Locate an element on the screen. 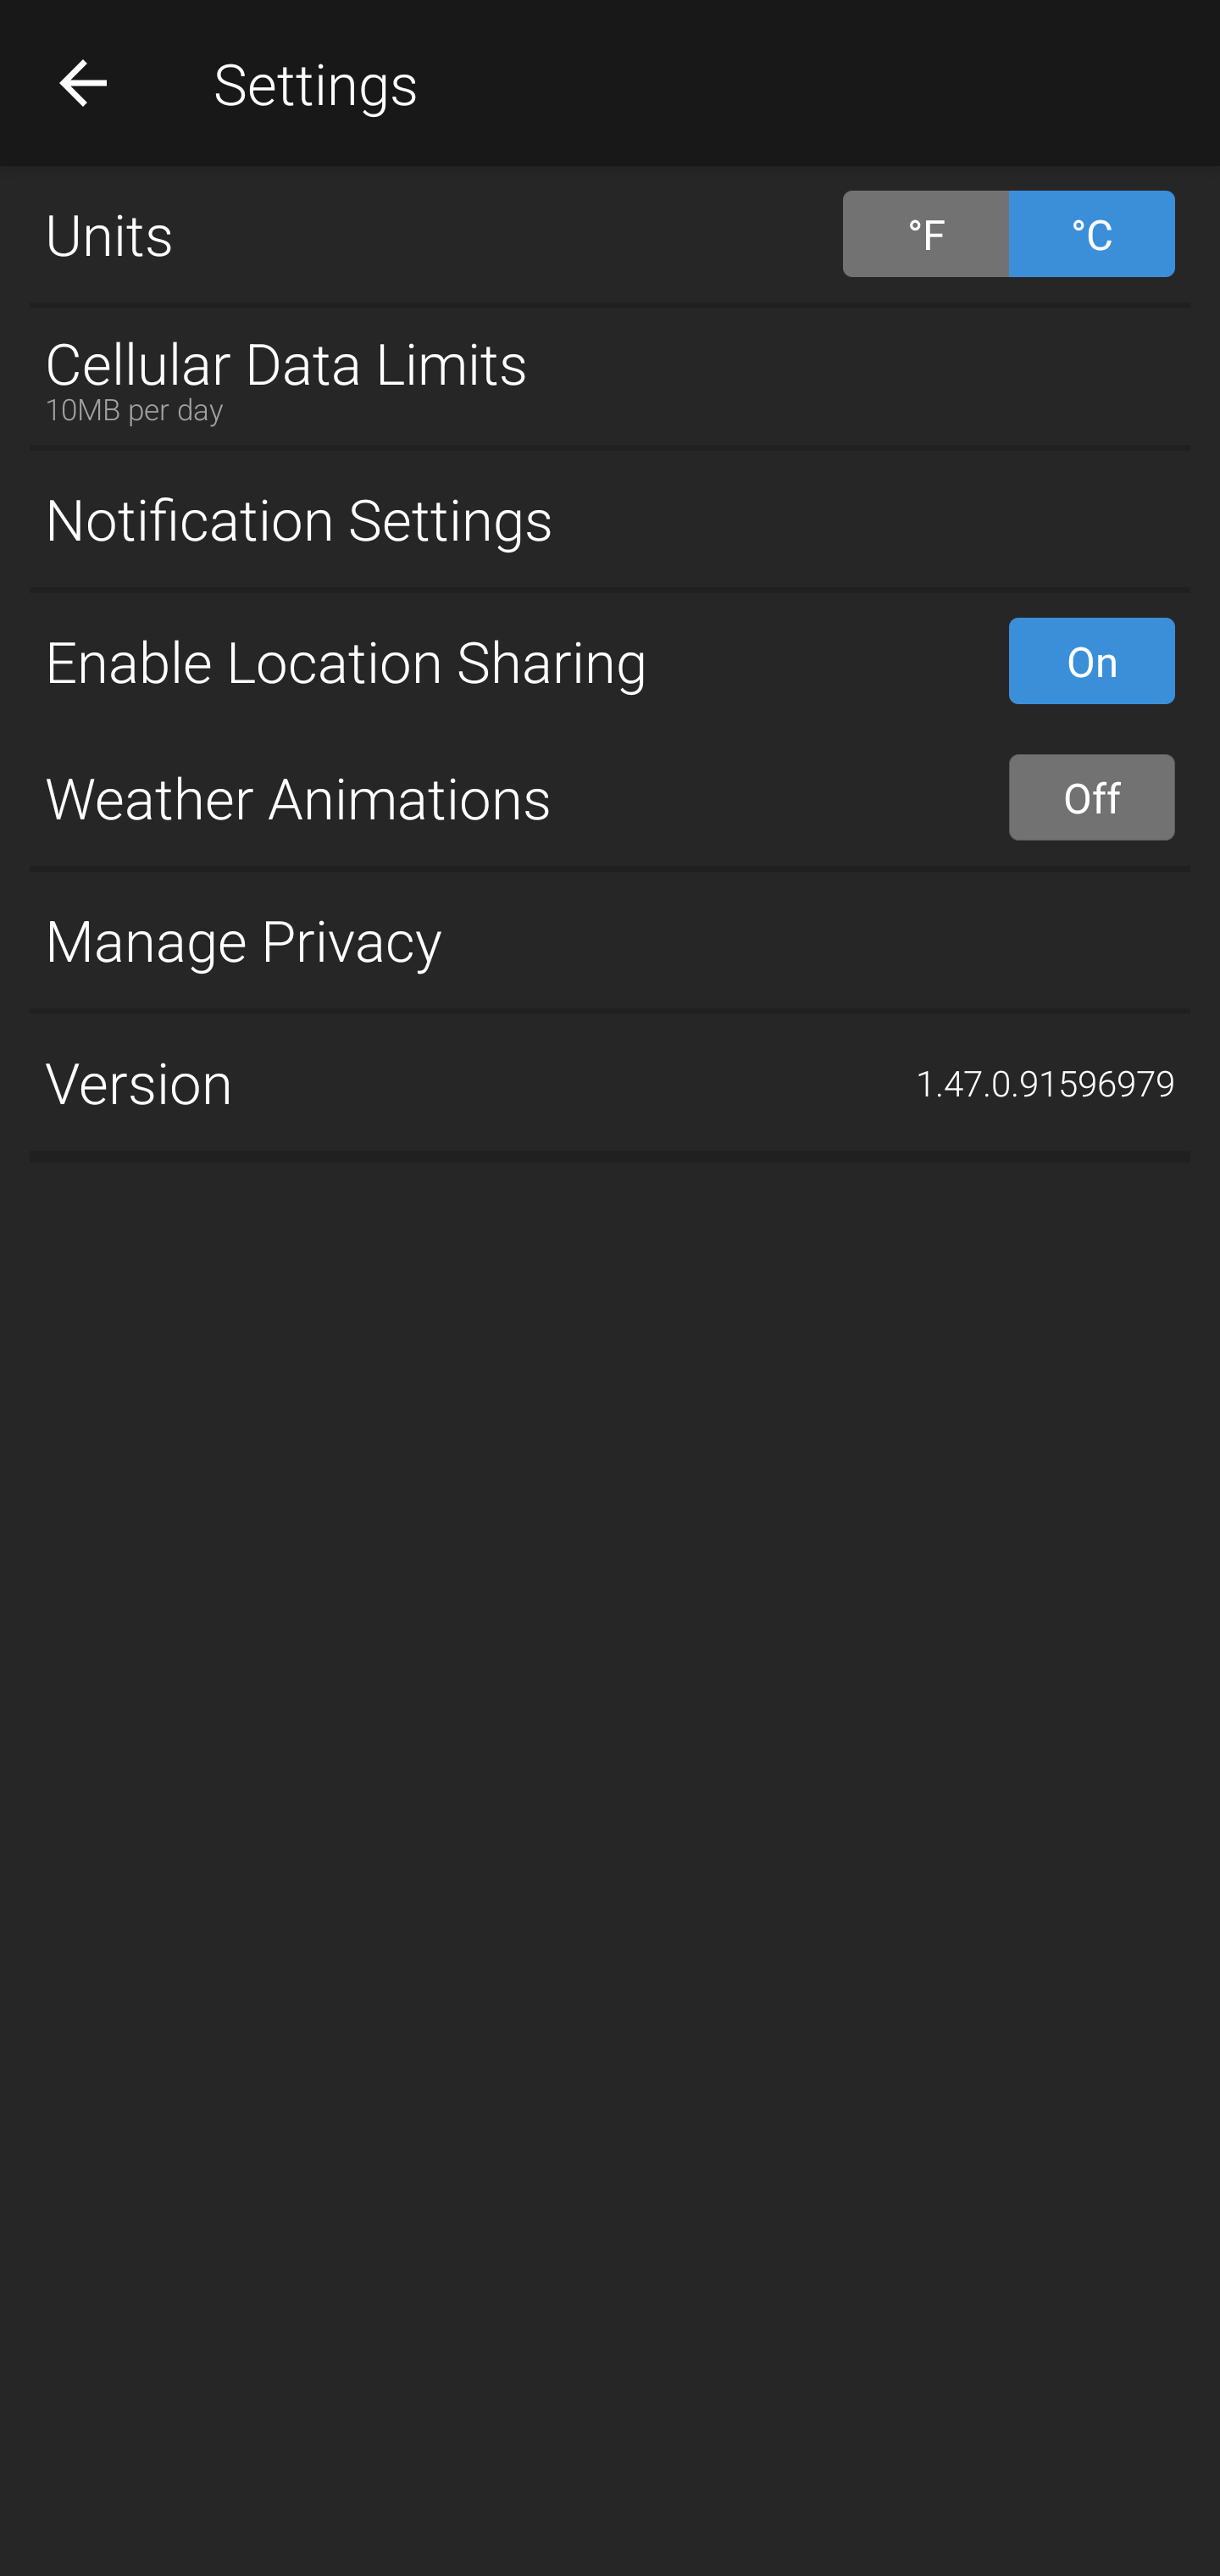  1.47.0.91596979 is located at coordinates (1045, 1083).